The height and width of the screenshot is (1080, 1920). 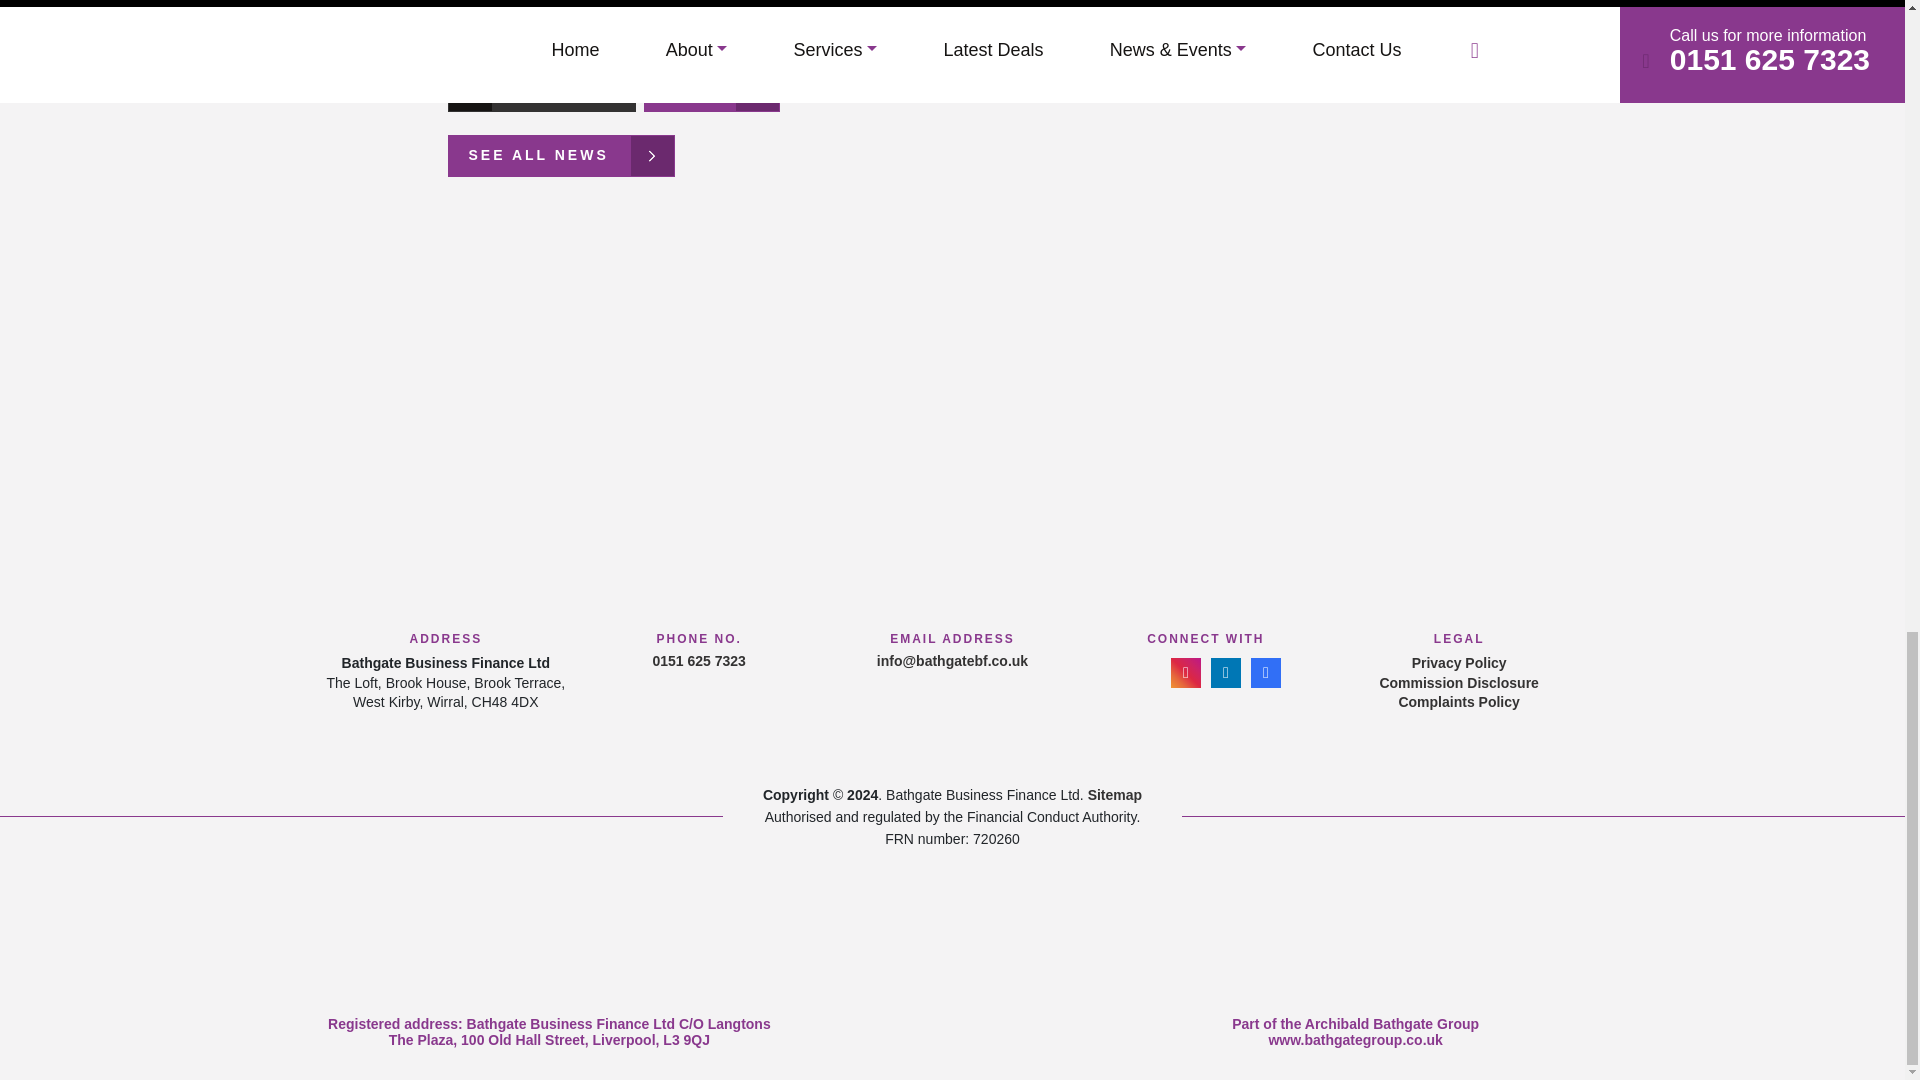 What do you see at coordinates (711, 91) in the screenshot?
I see `NEXT` at bounding box center [711, 91].